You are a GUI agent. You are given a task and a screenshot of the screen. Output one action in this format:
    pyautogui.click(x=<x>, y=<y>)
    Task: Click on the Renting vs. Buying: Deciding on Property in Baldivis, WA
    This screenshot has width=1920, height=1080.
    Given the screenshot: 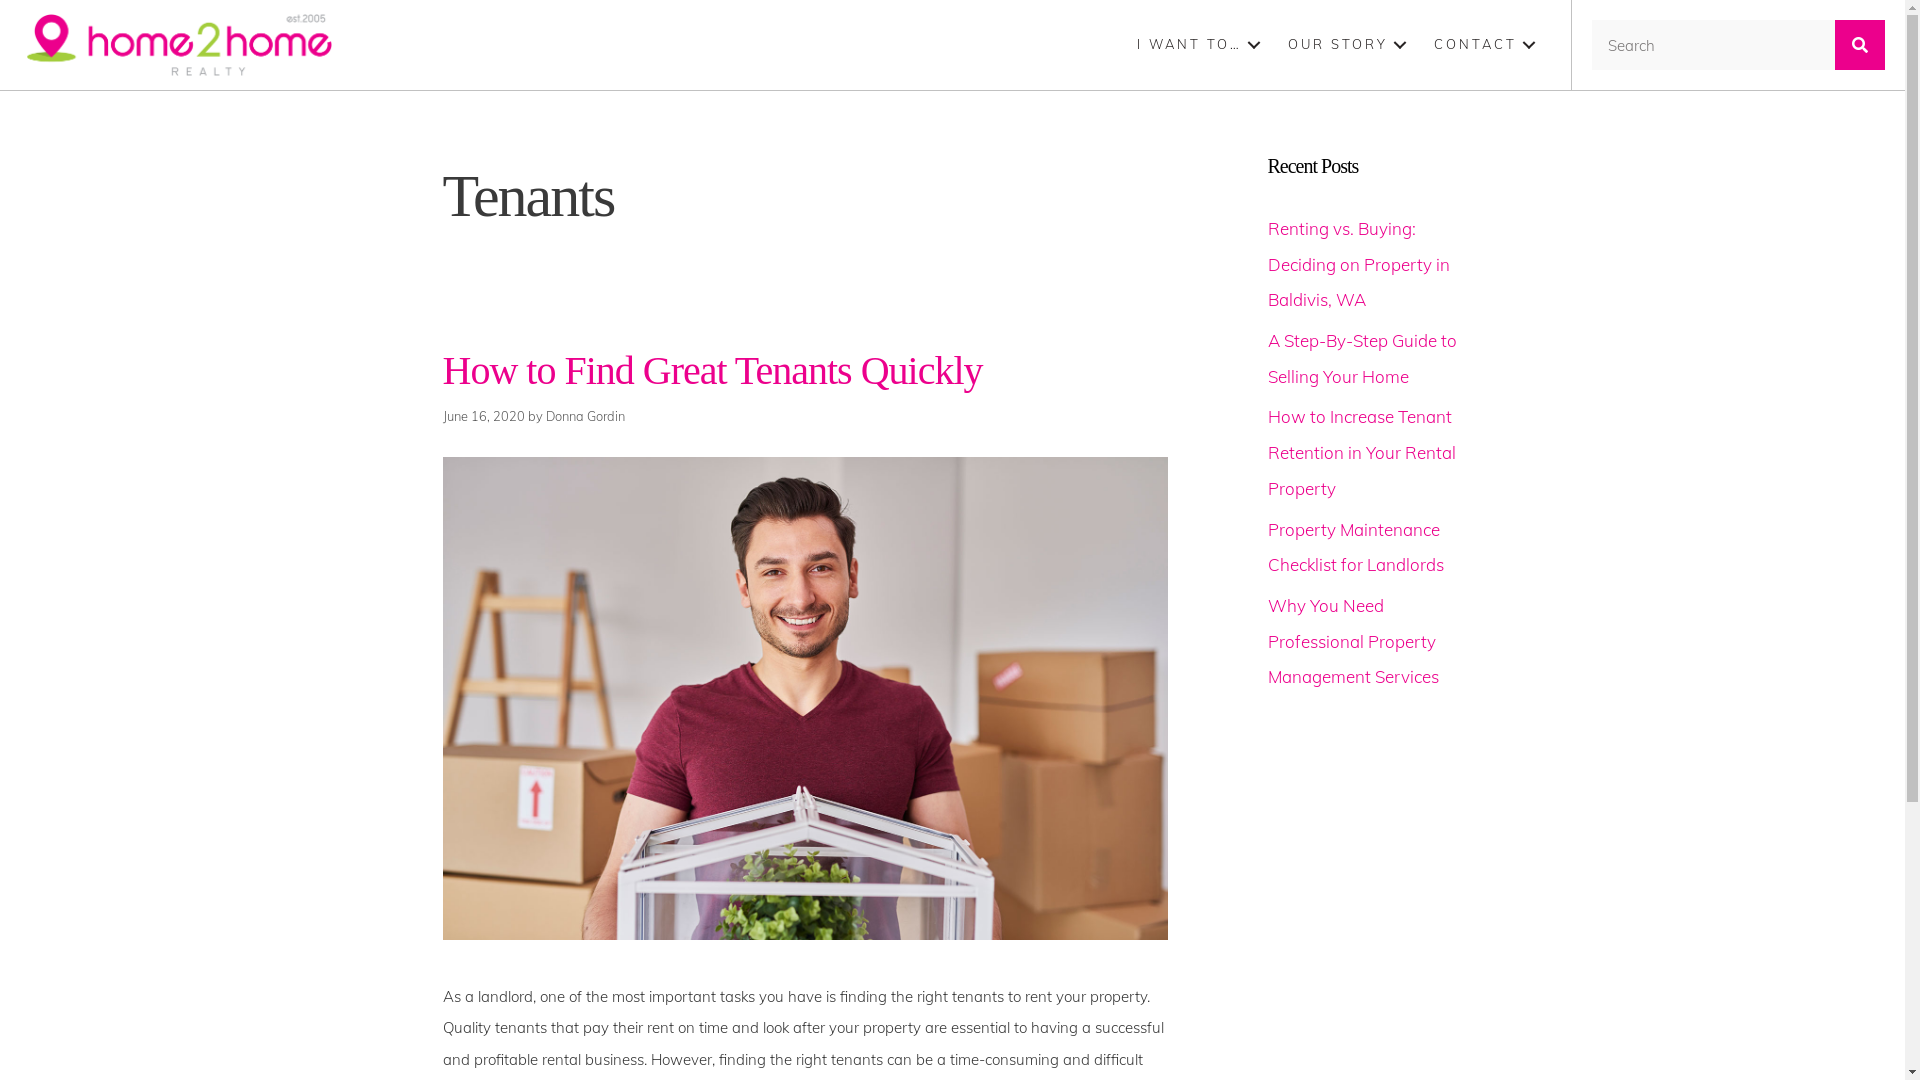 What is the action you would take?
    pyautogui.click(x=1359, y=264)
    